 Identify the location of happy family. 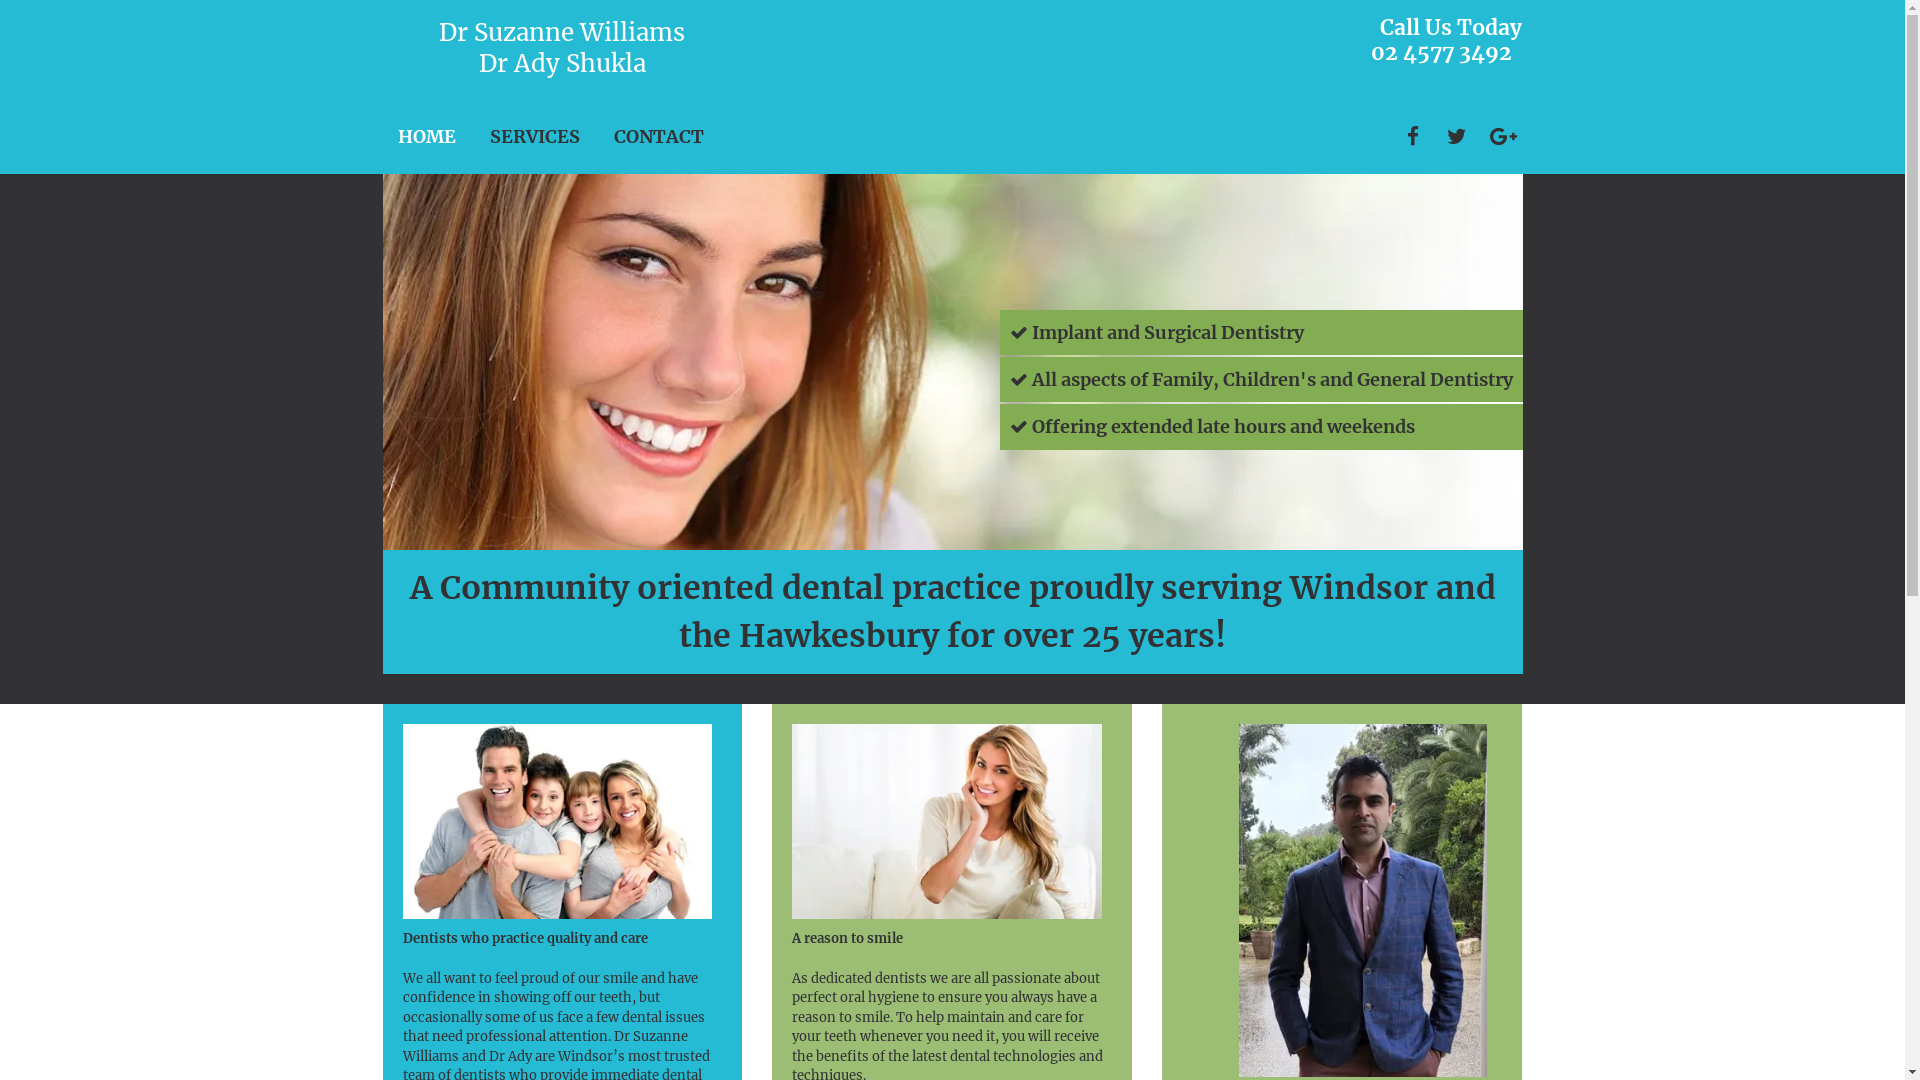
(557, 822).